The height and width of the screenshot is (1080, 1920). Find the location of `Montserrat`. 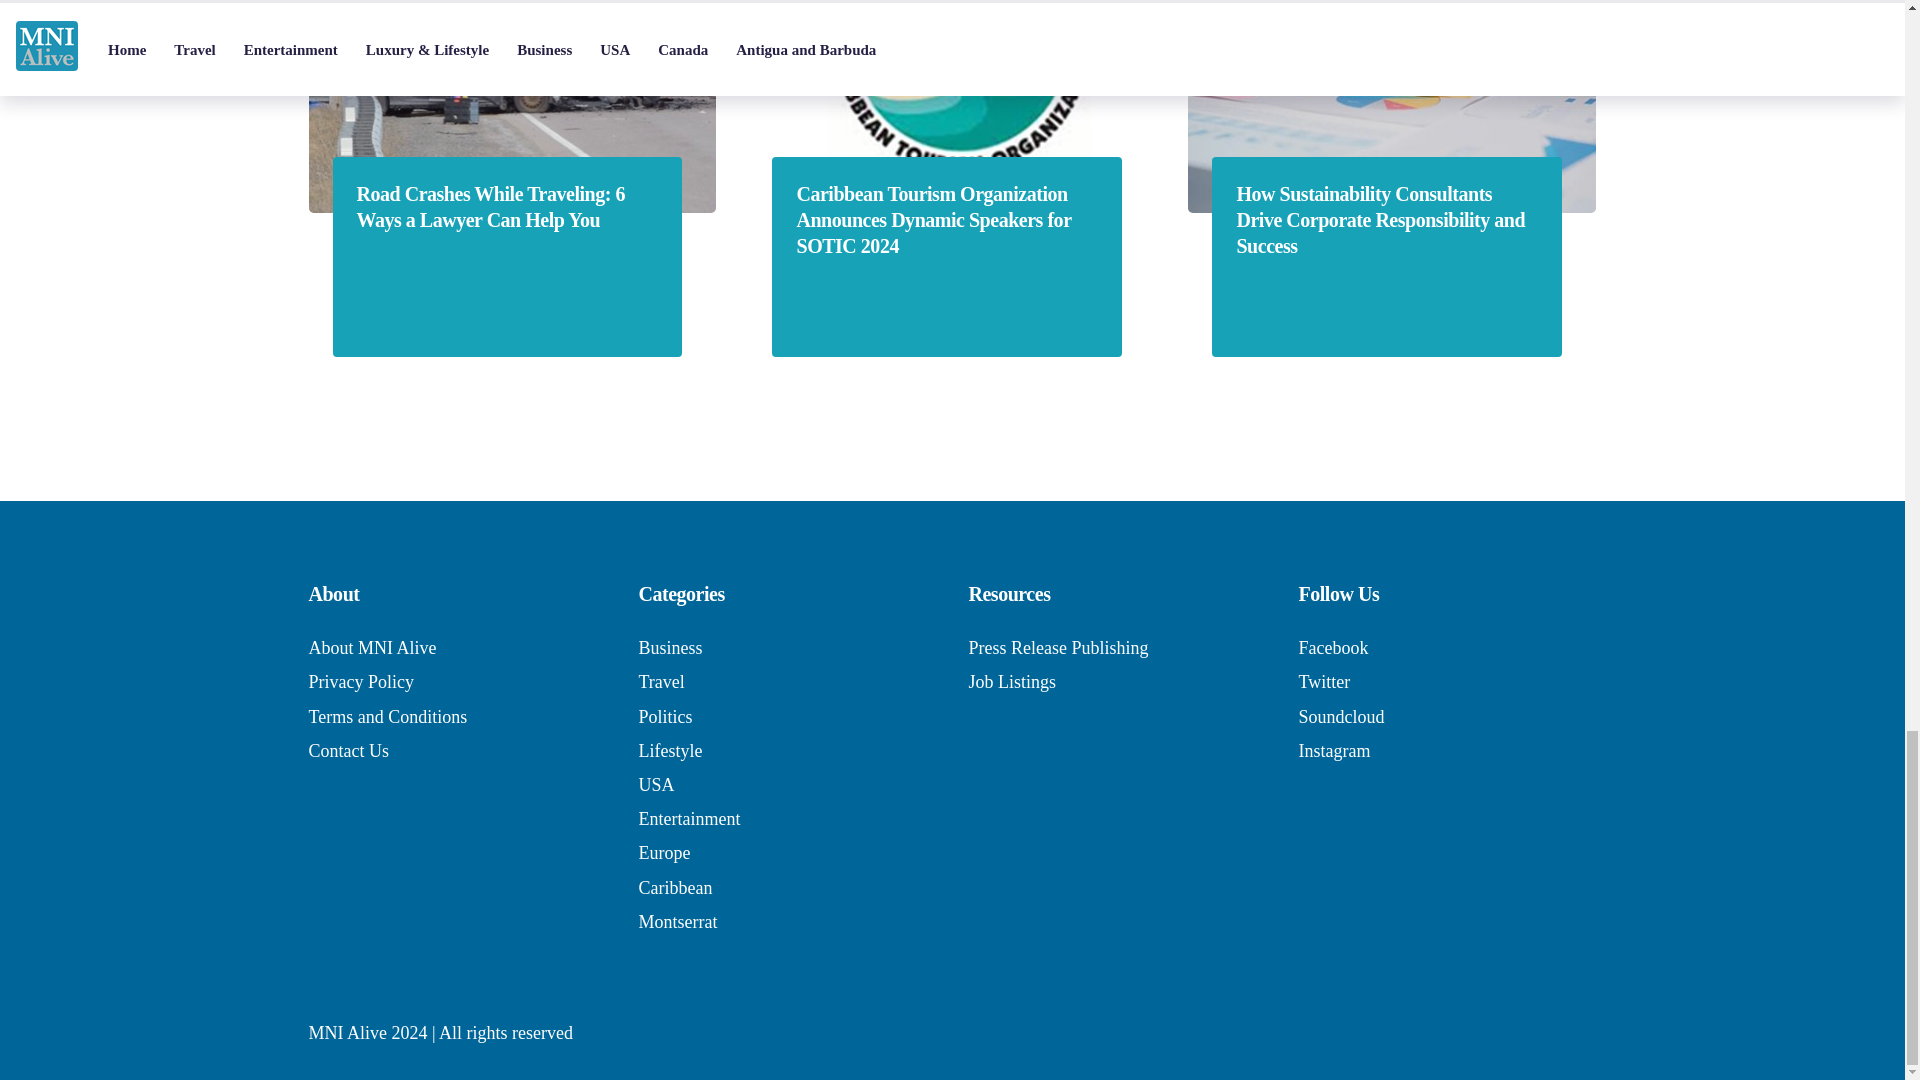

Montserrat is located at coordinates (676, 922).